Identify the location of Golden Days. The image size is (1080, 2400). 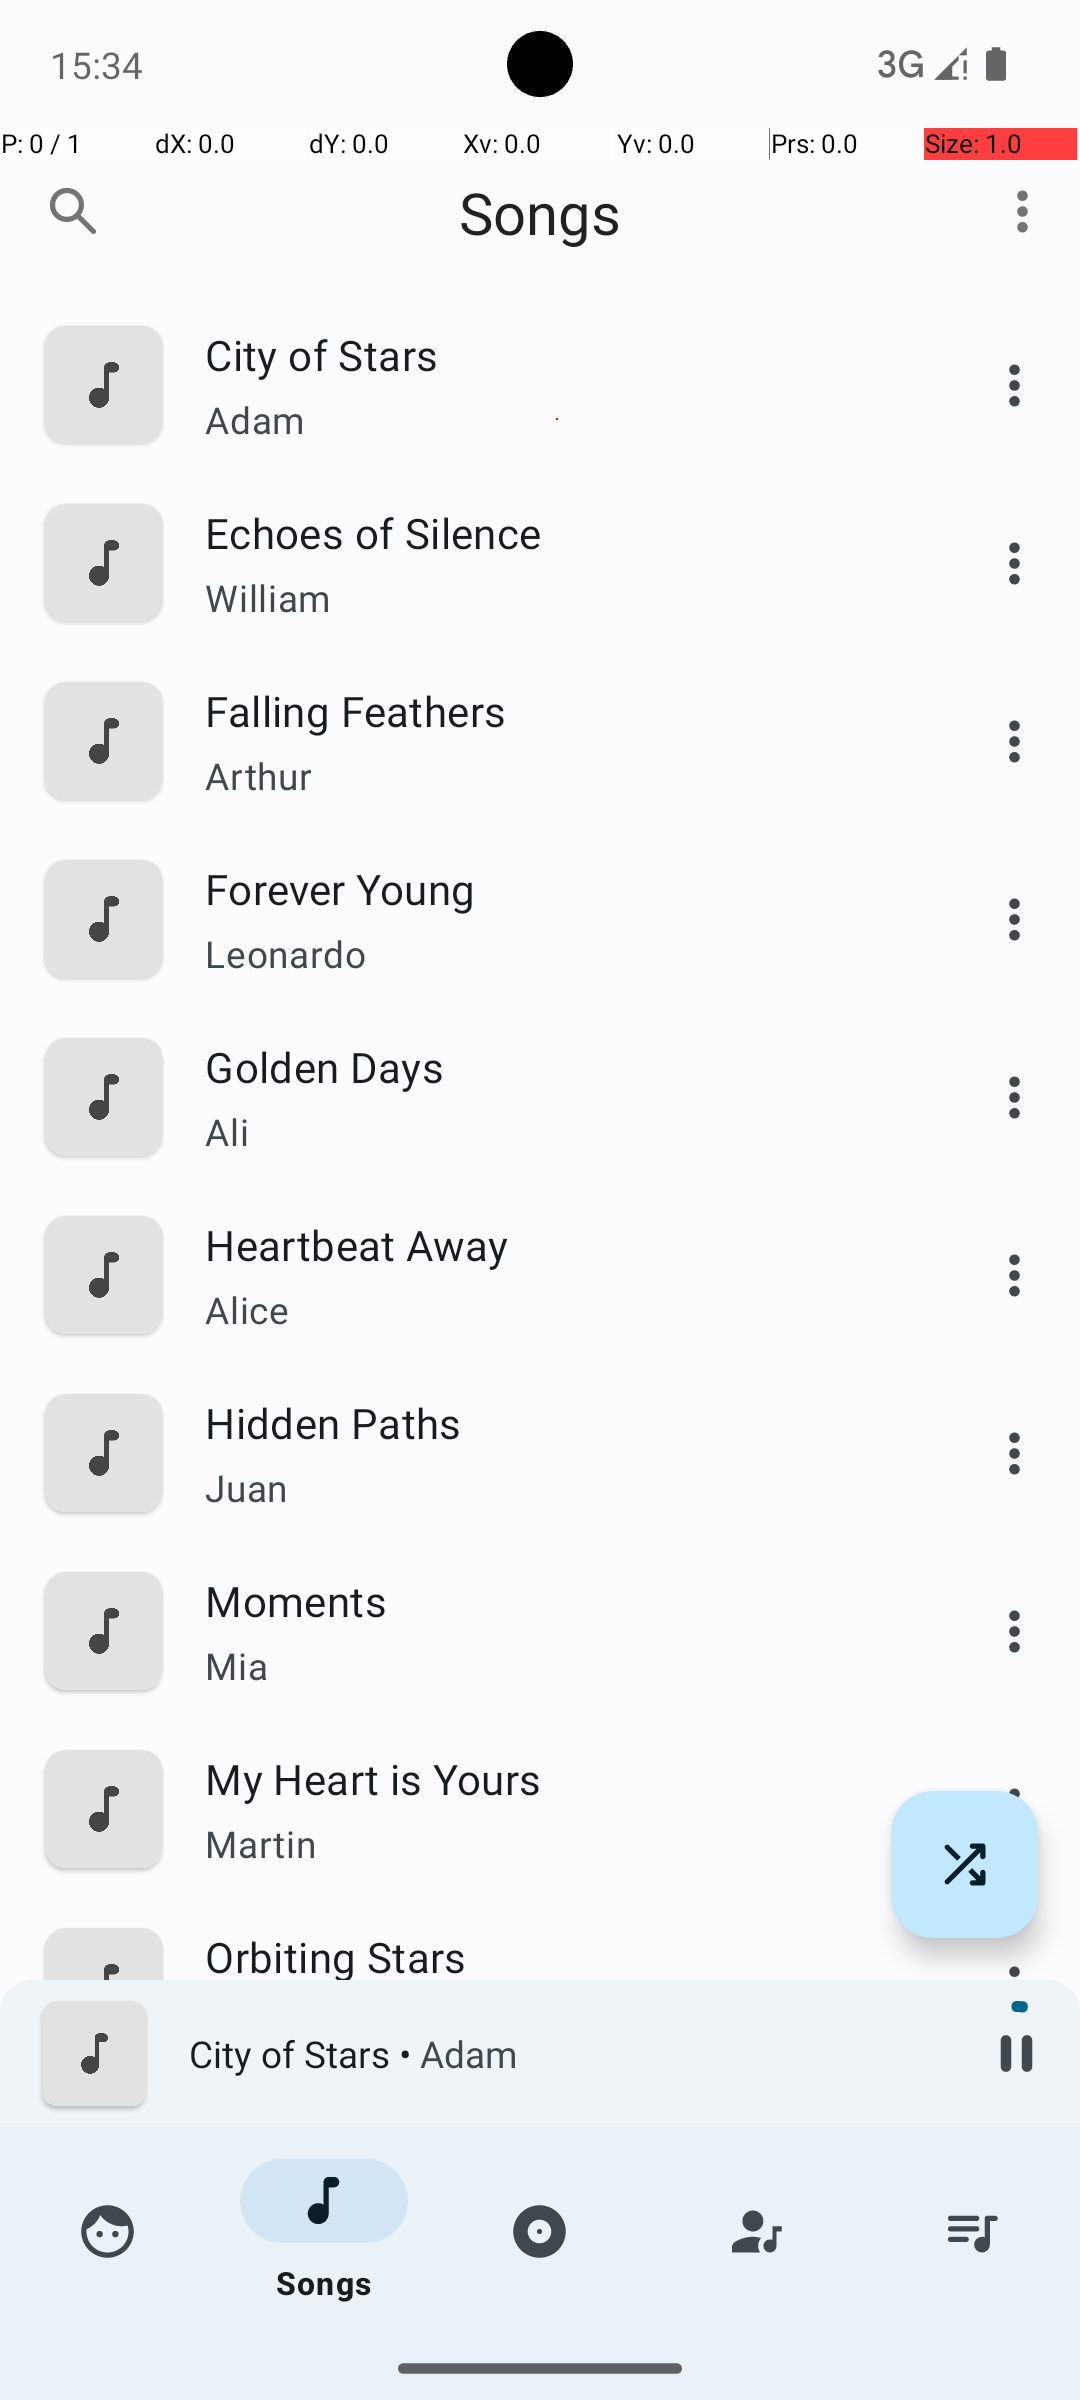
(557, 1066).